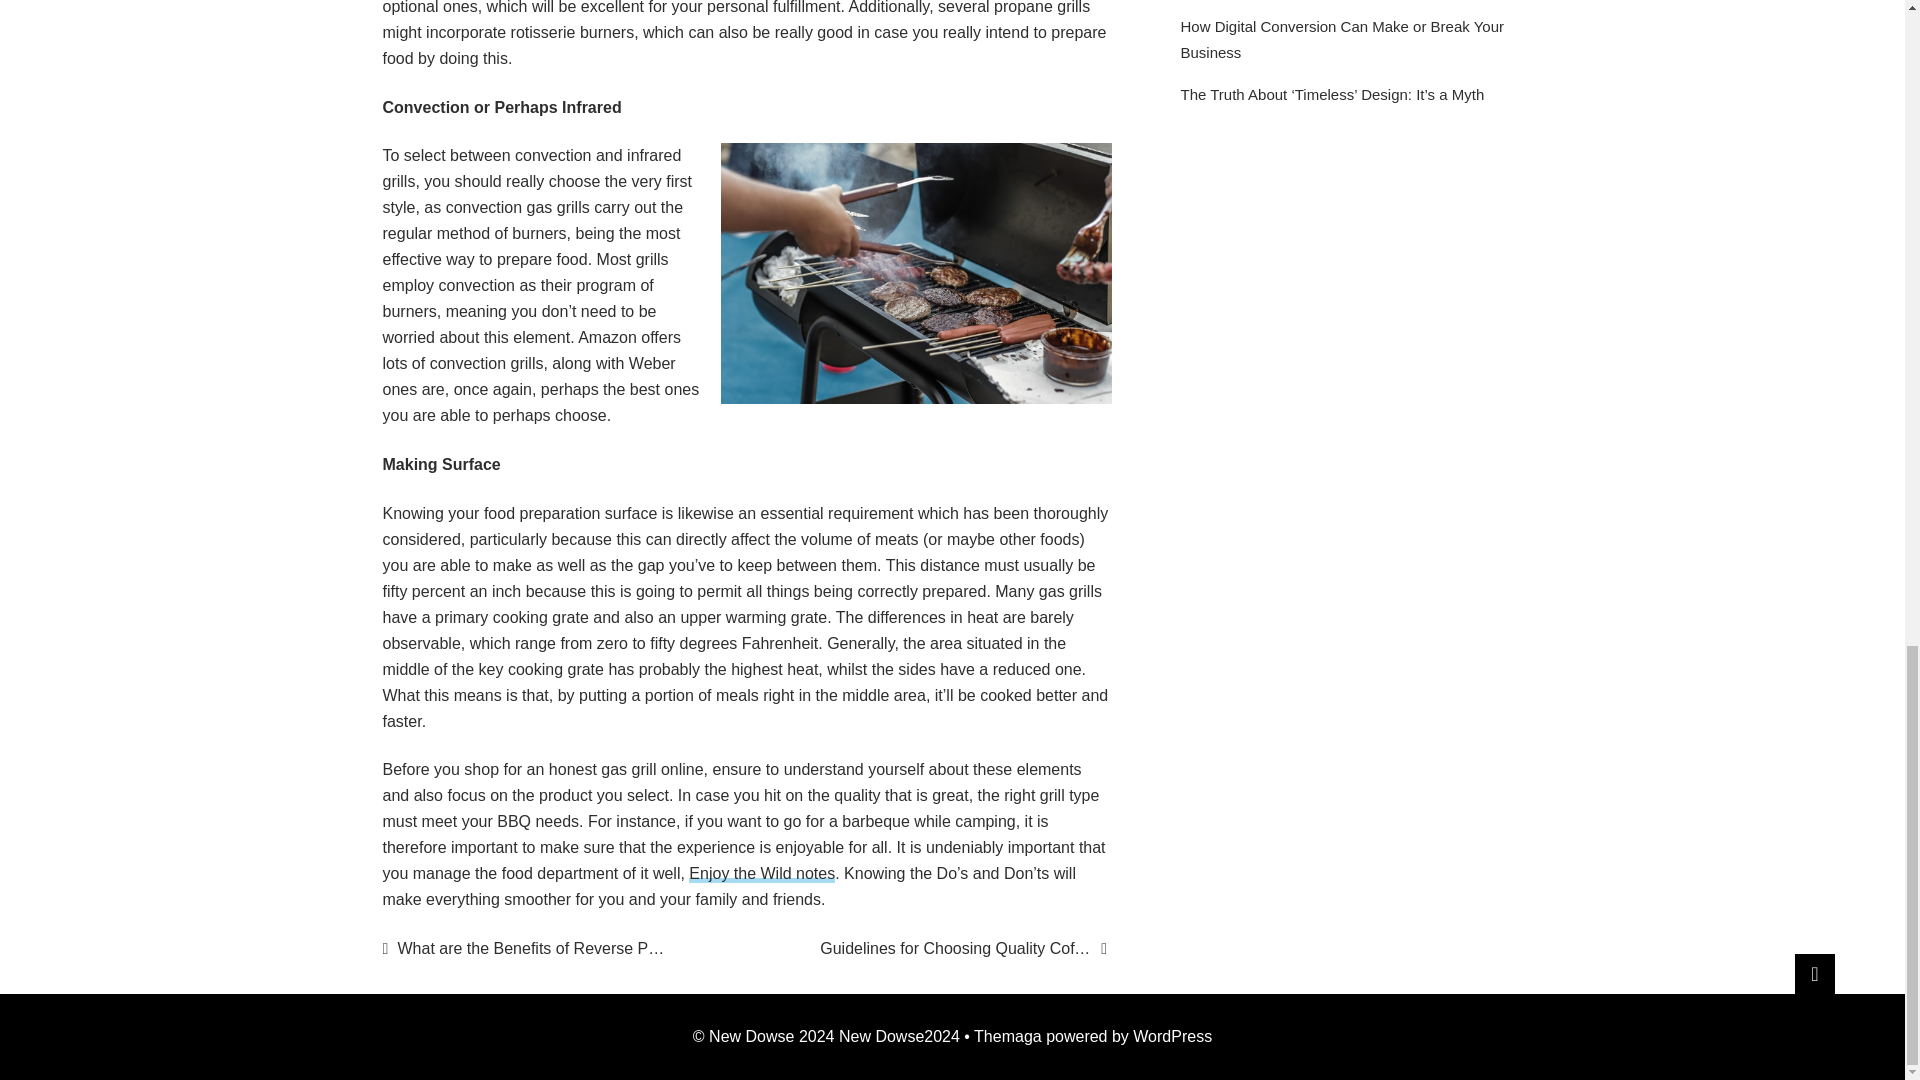 The height and width of the screenshot is (1080, 1920). Describe the element at coordinates (963, 950) in the screenshot. I see `Guidelines for Choosing Quality Coffee Beans` at that location.